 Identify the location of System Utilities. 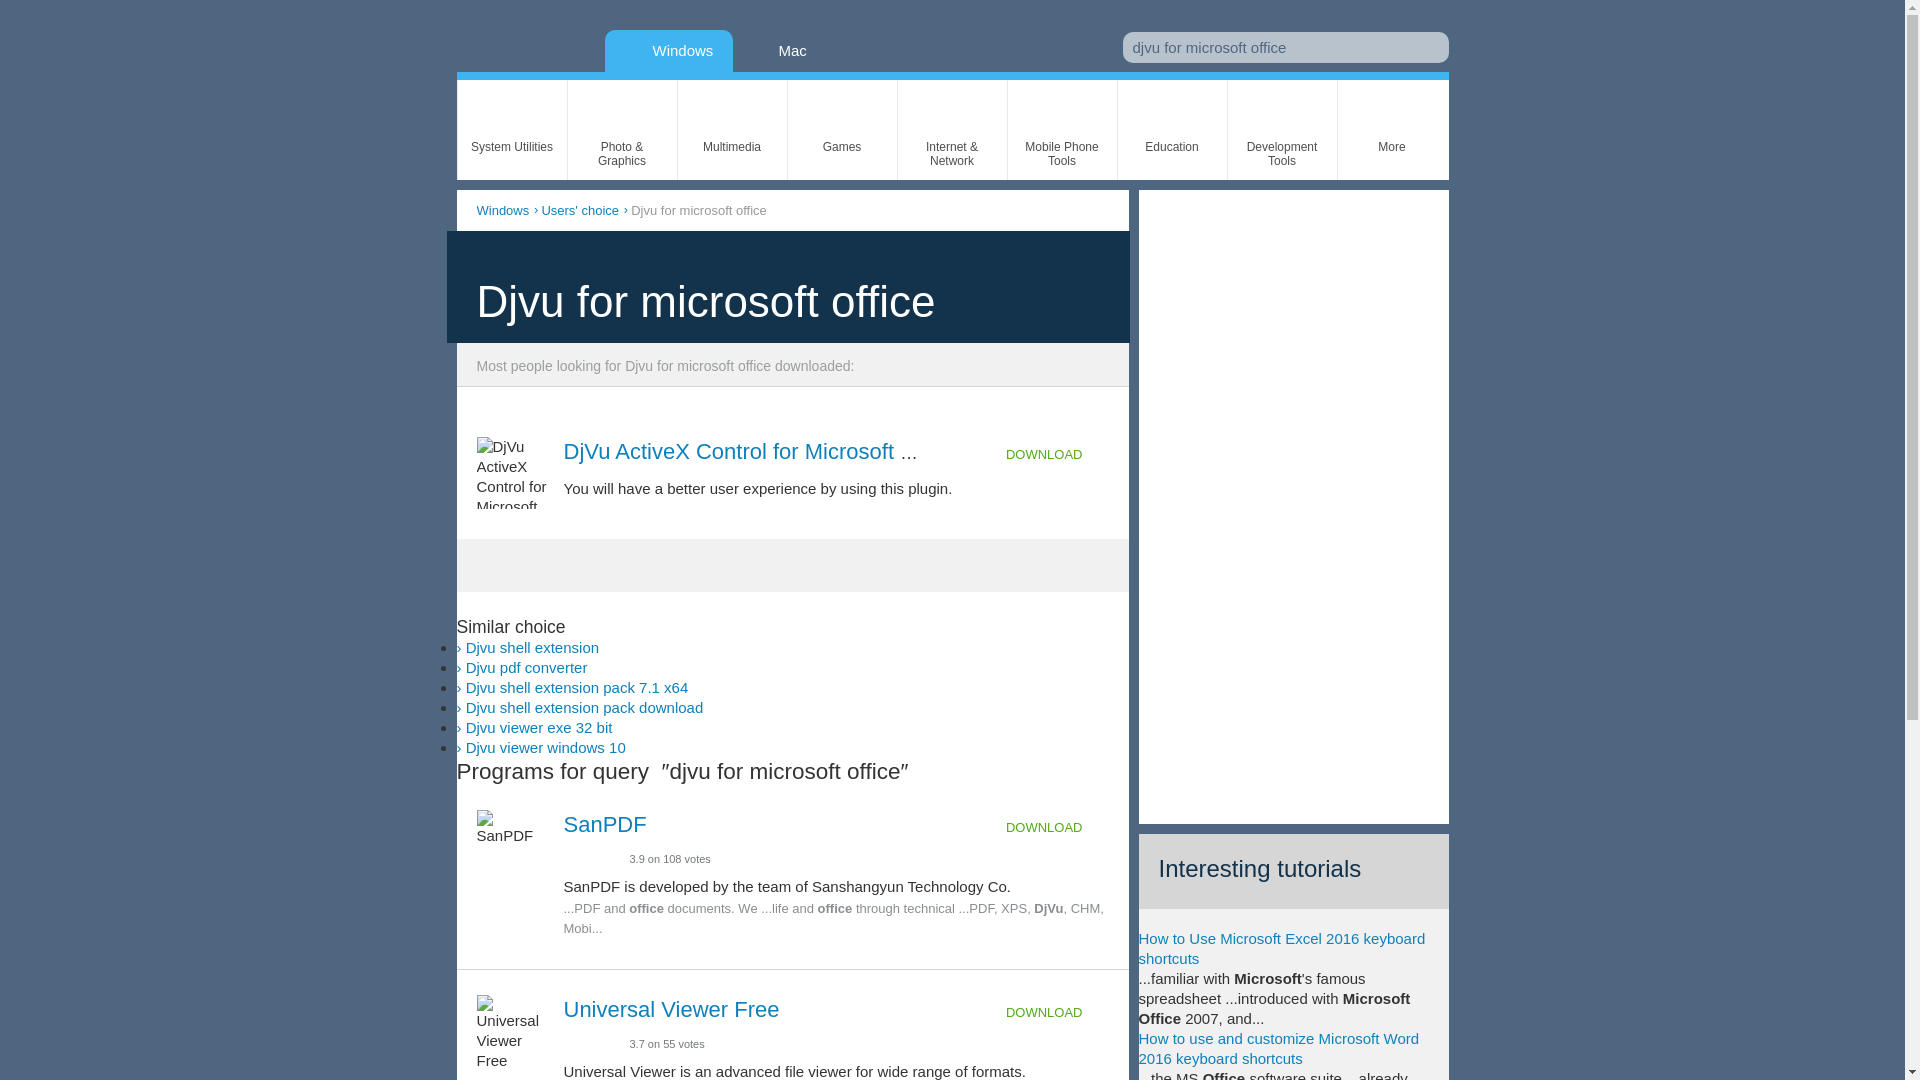
(512, 130).